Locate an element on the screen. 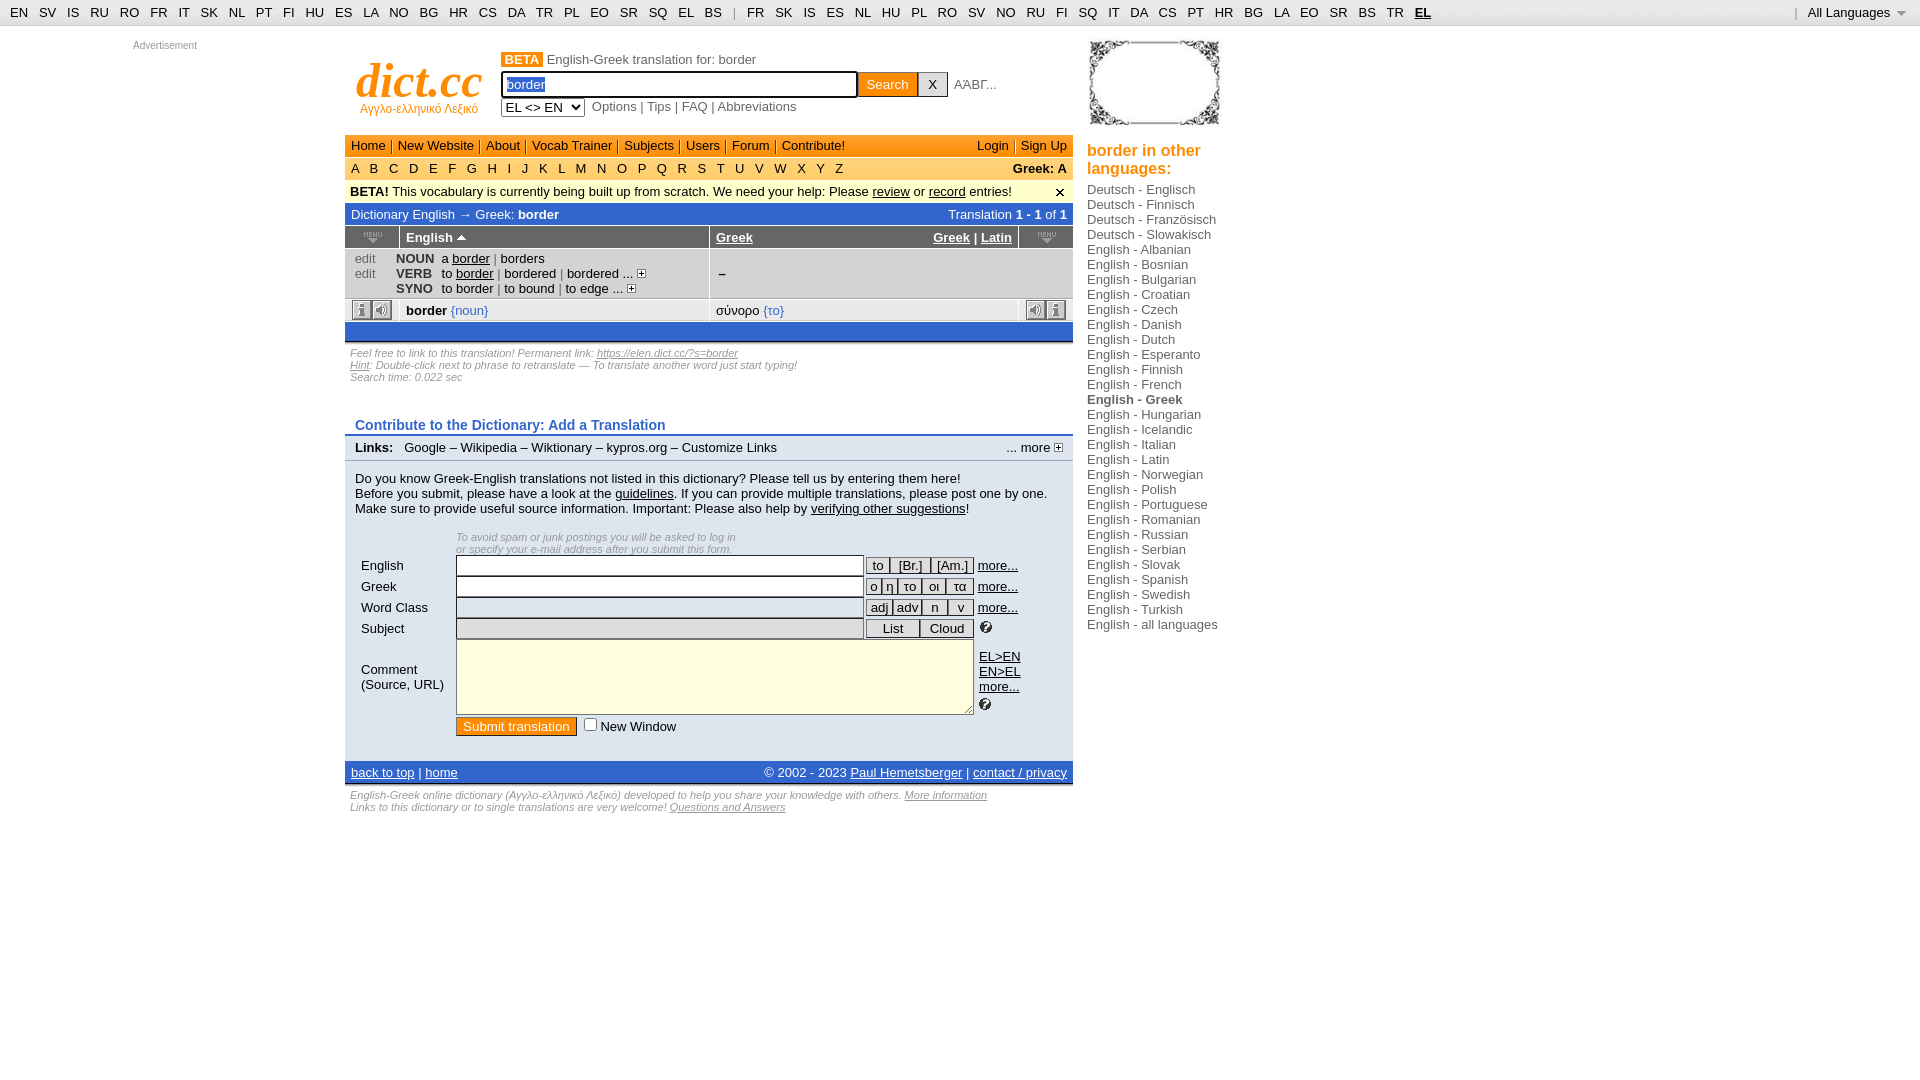 Image resolution: width=1920 pixels, height=1080 pixels. SQ is located at coordinates (658, 12).